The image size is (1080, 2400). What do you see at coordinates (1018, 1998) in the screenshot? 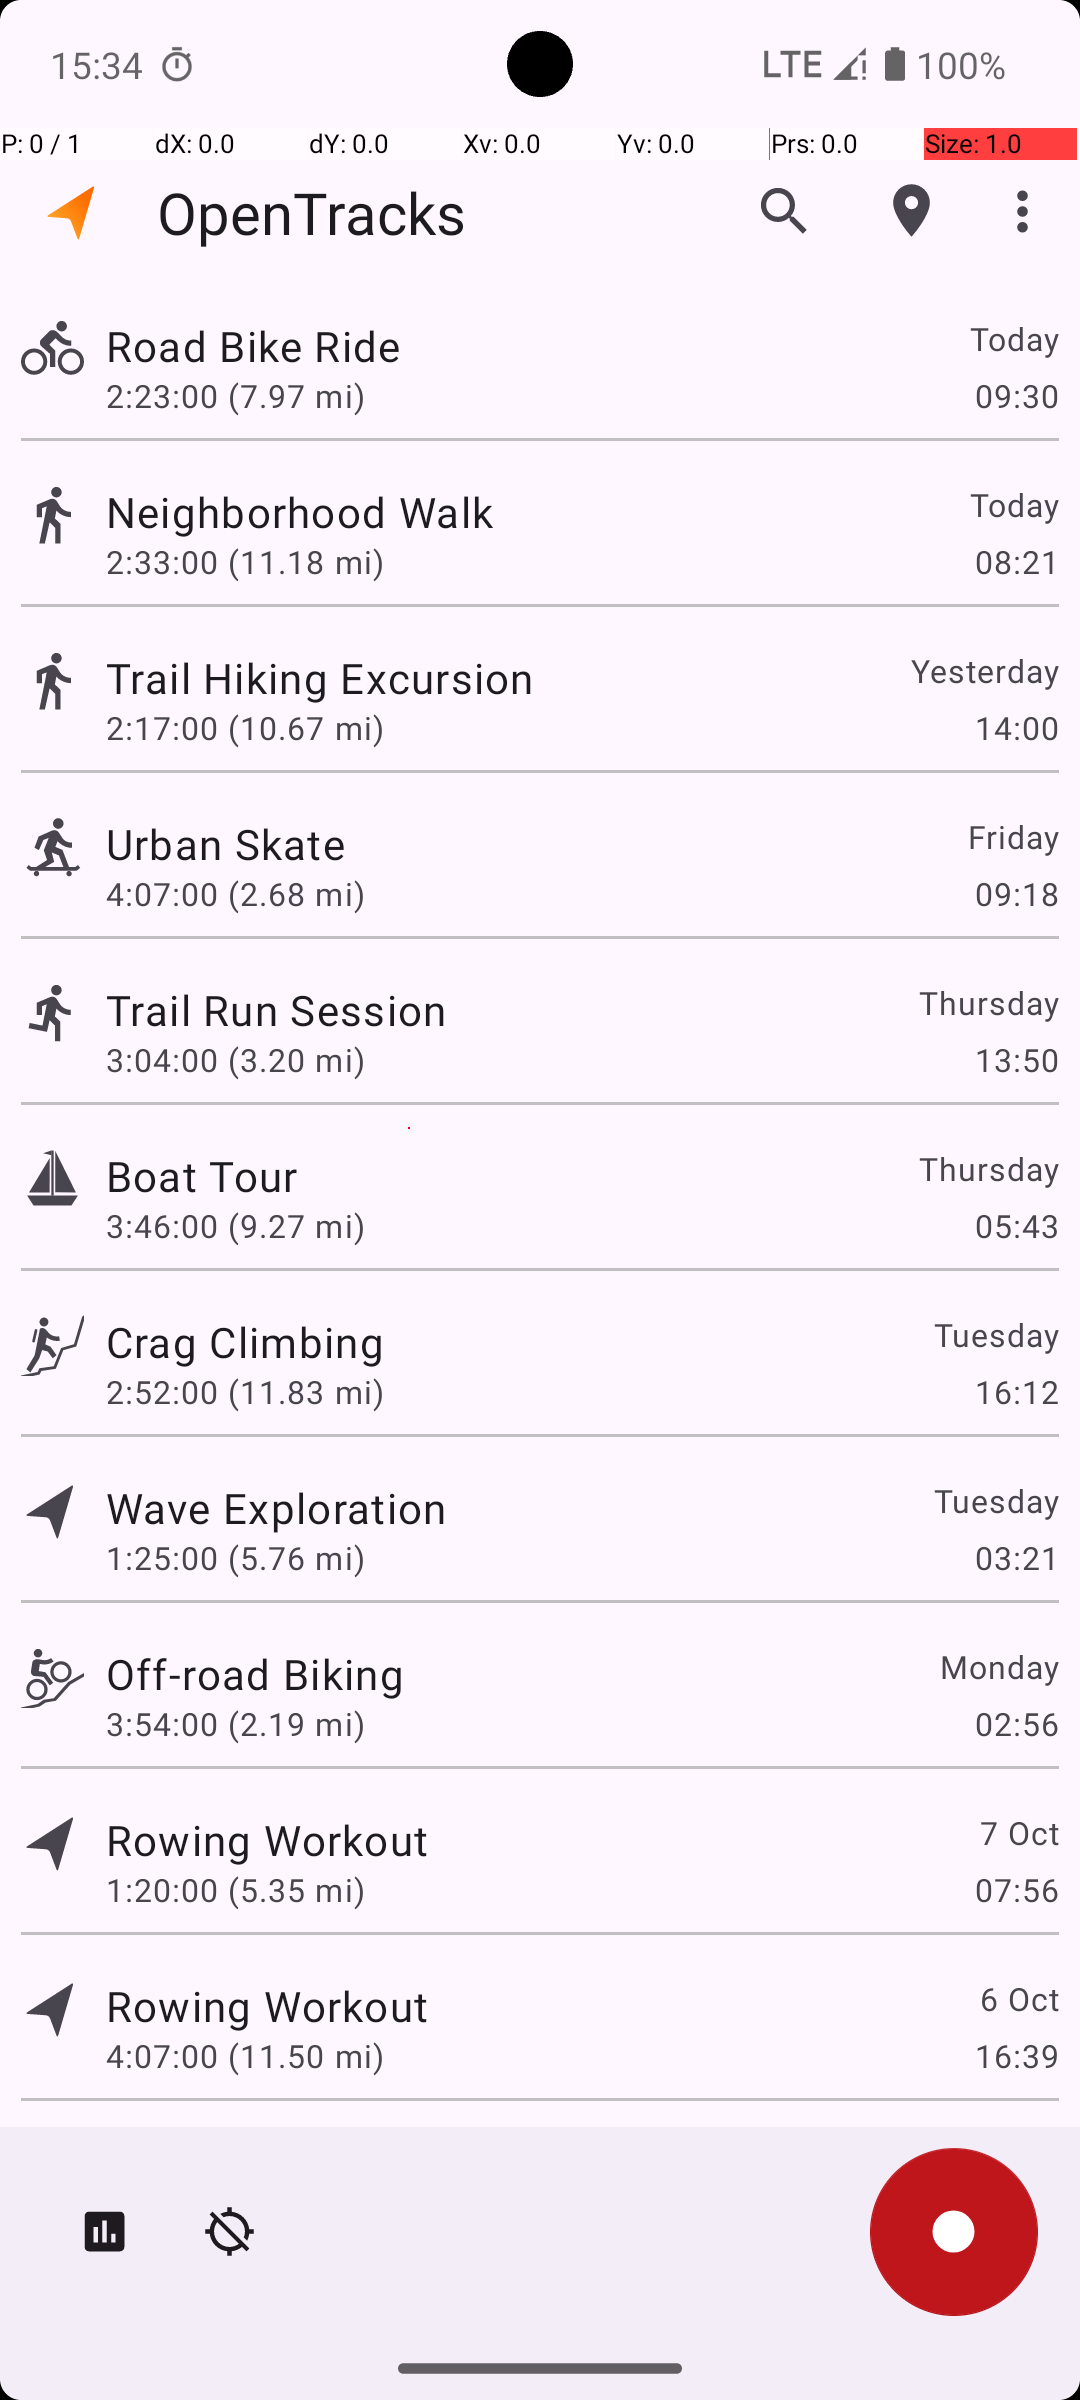
I see `6 Oct` at bounding box center [1018, 1998].